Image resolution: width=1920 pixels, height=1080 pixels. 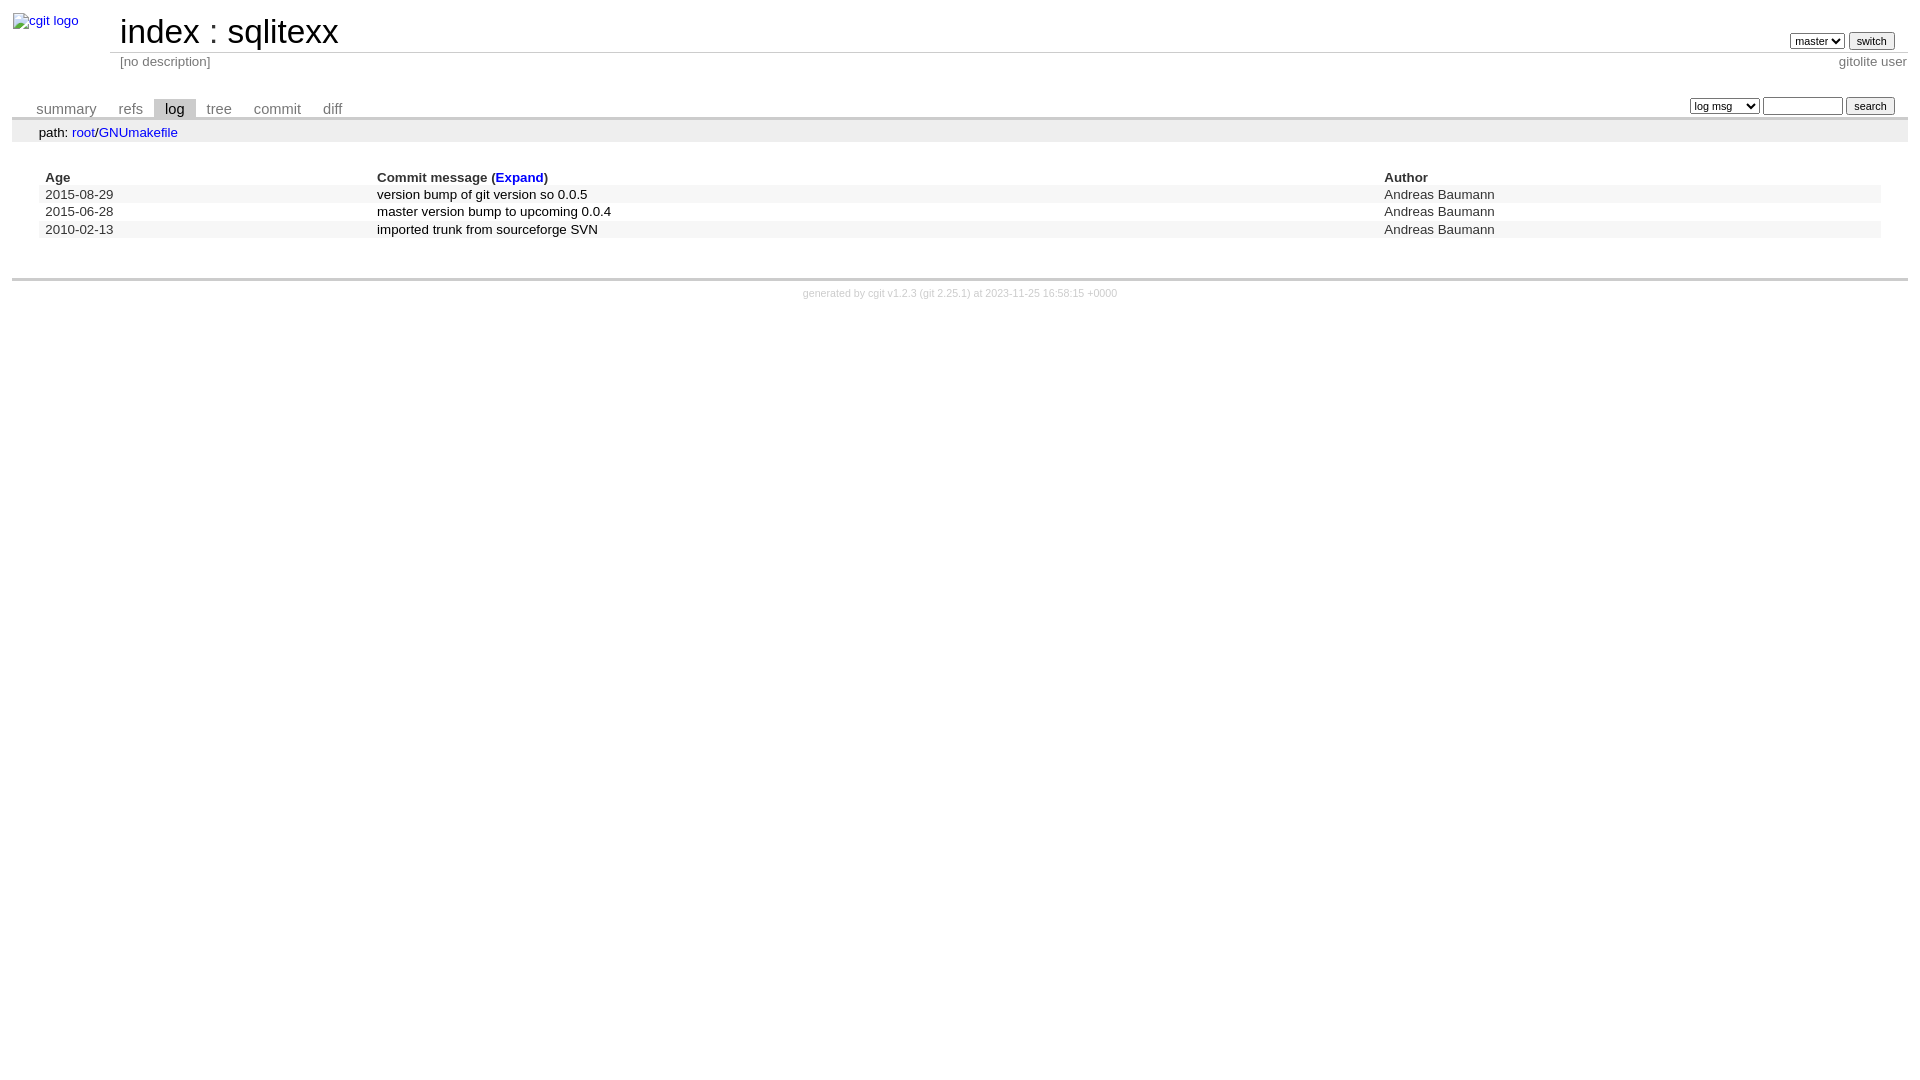 I want to click on sqlitexx, so click(x=282, y=32).